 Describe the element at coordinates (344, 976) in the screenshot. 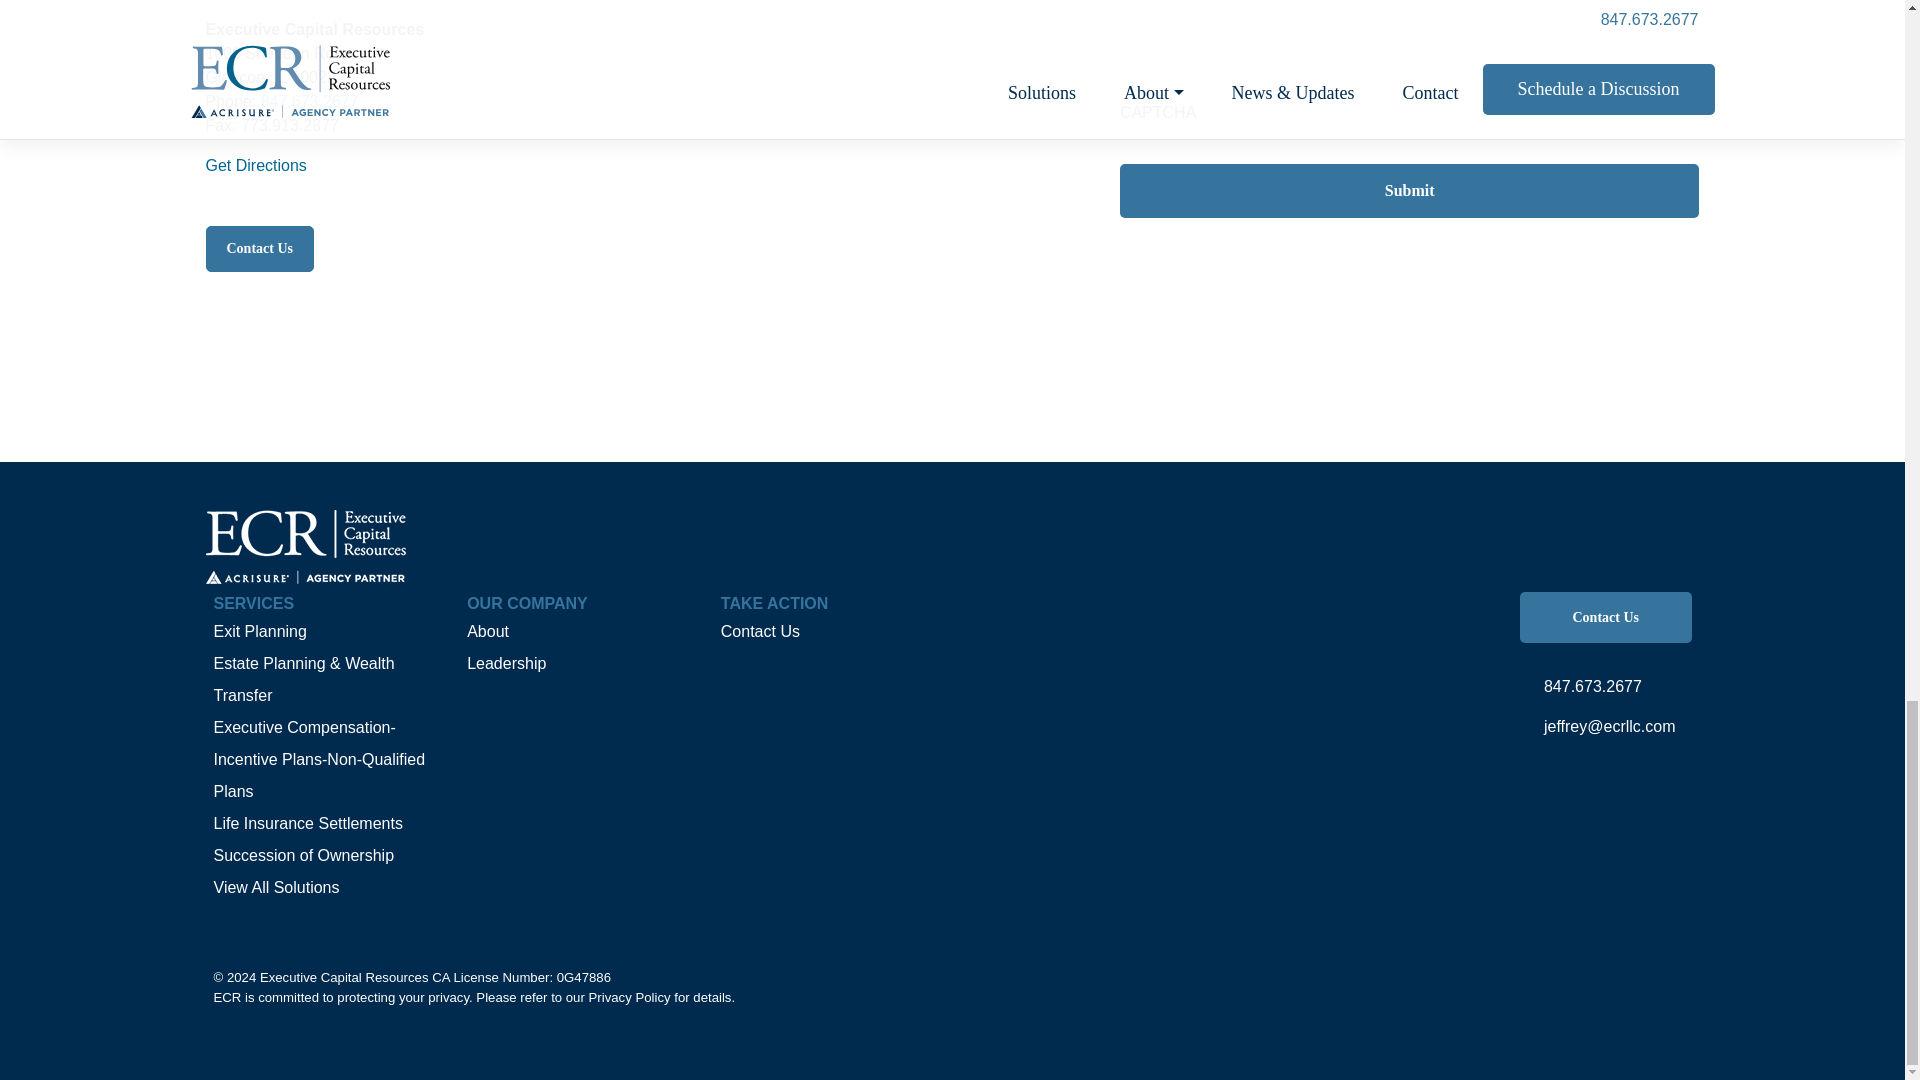

I see `Executive Capital Resources` at that location.